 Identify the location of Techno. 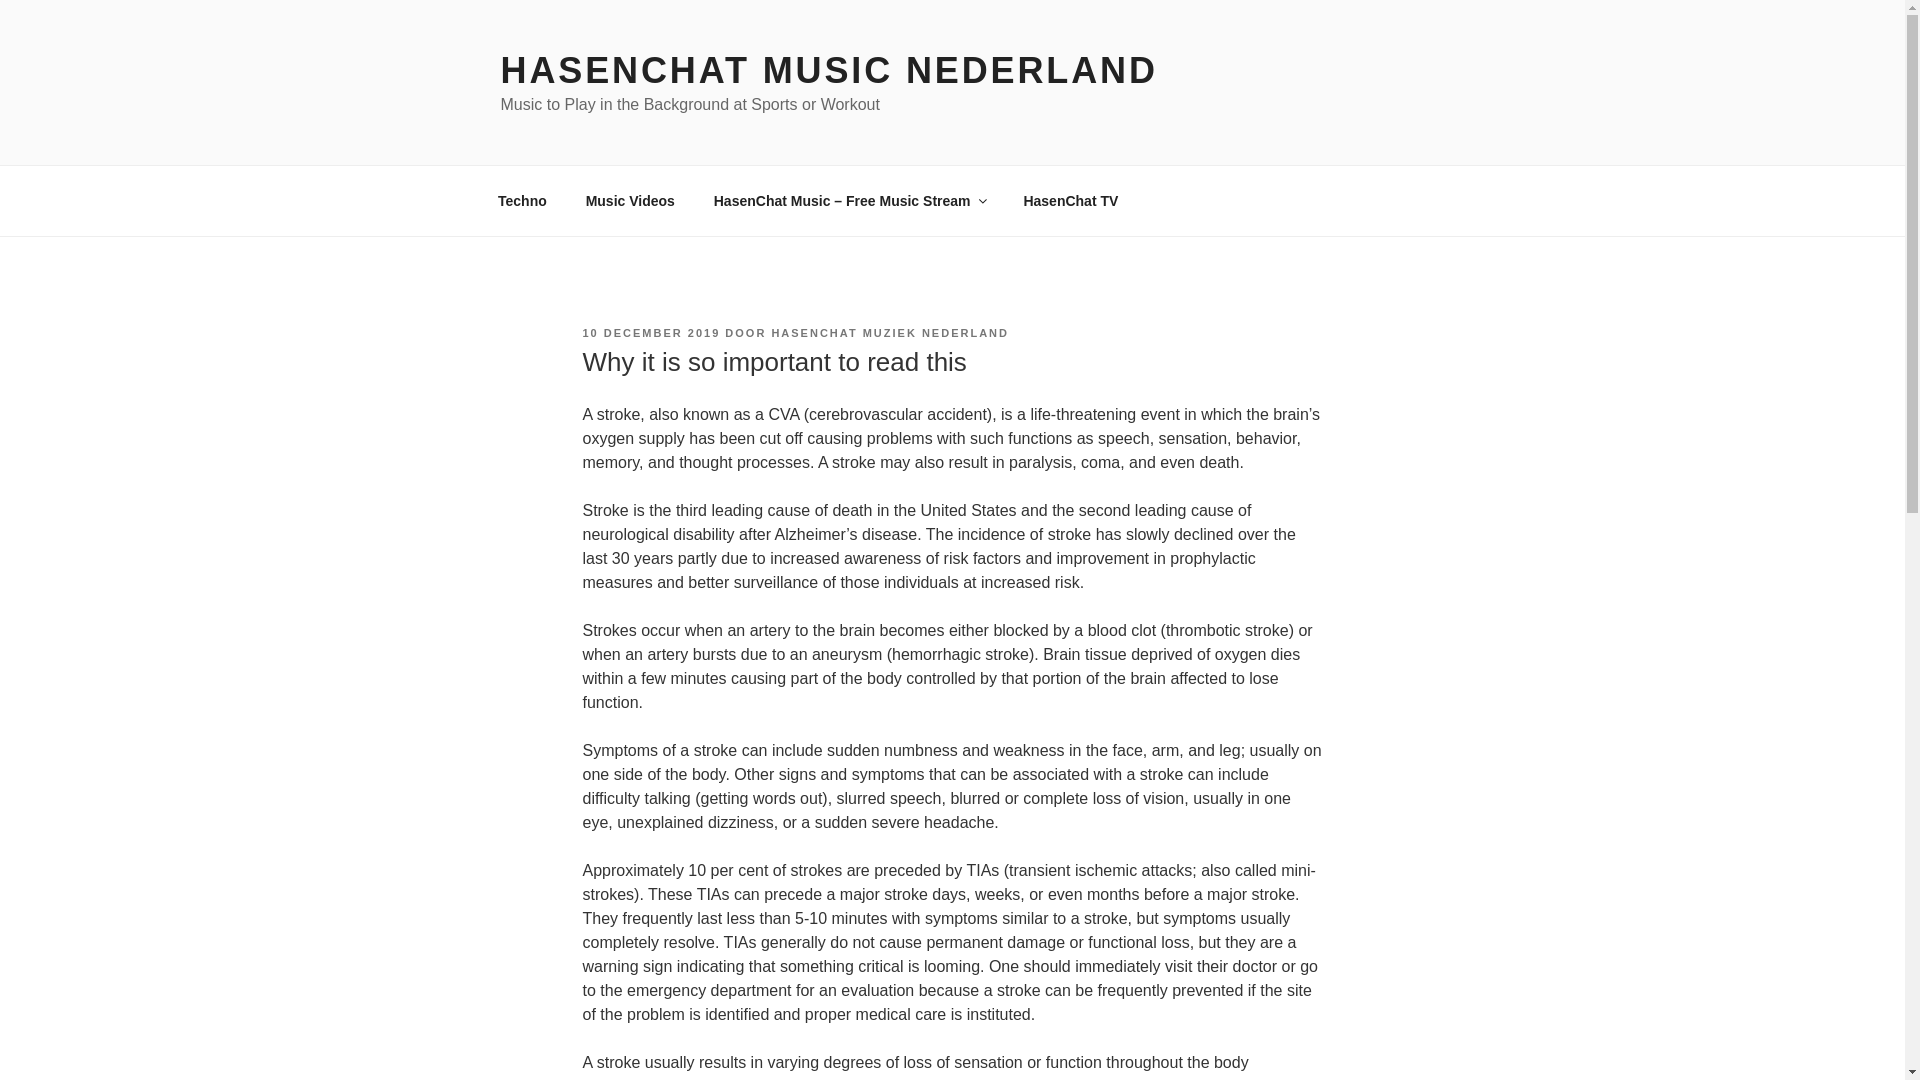
(522, 200).